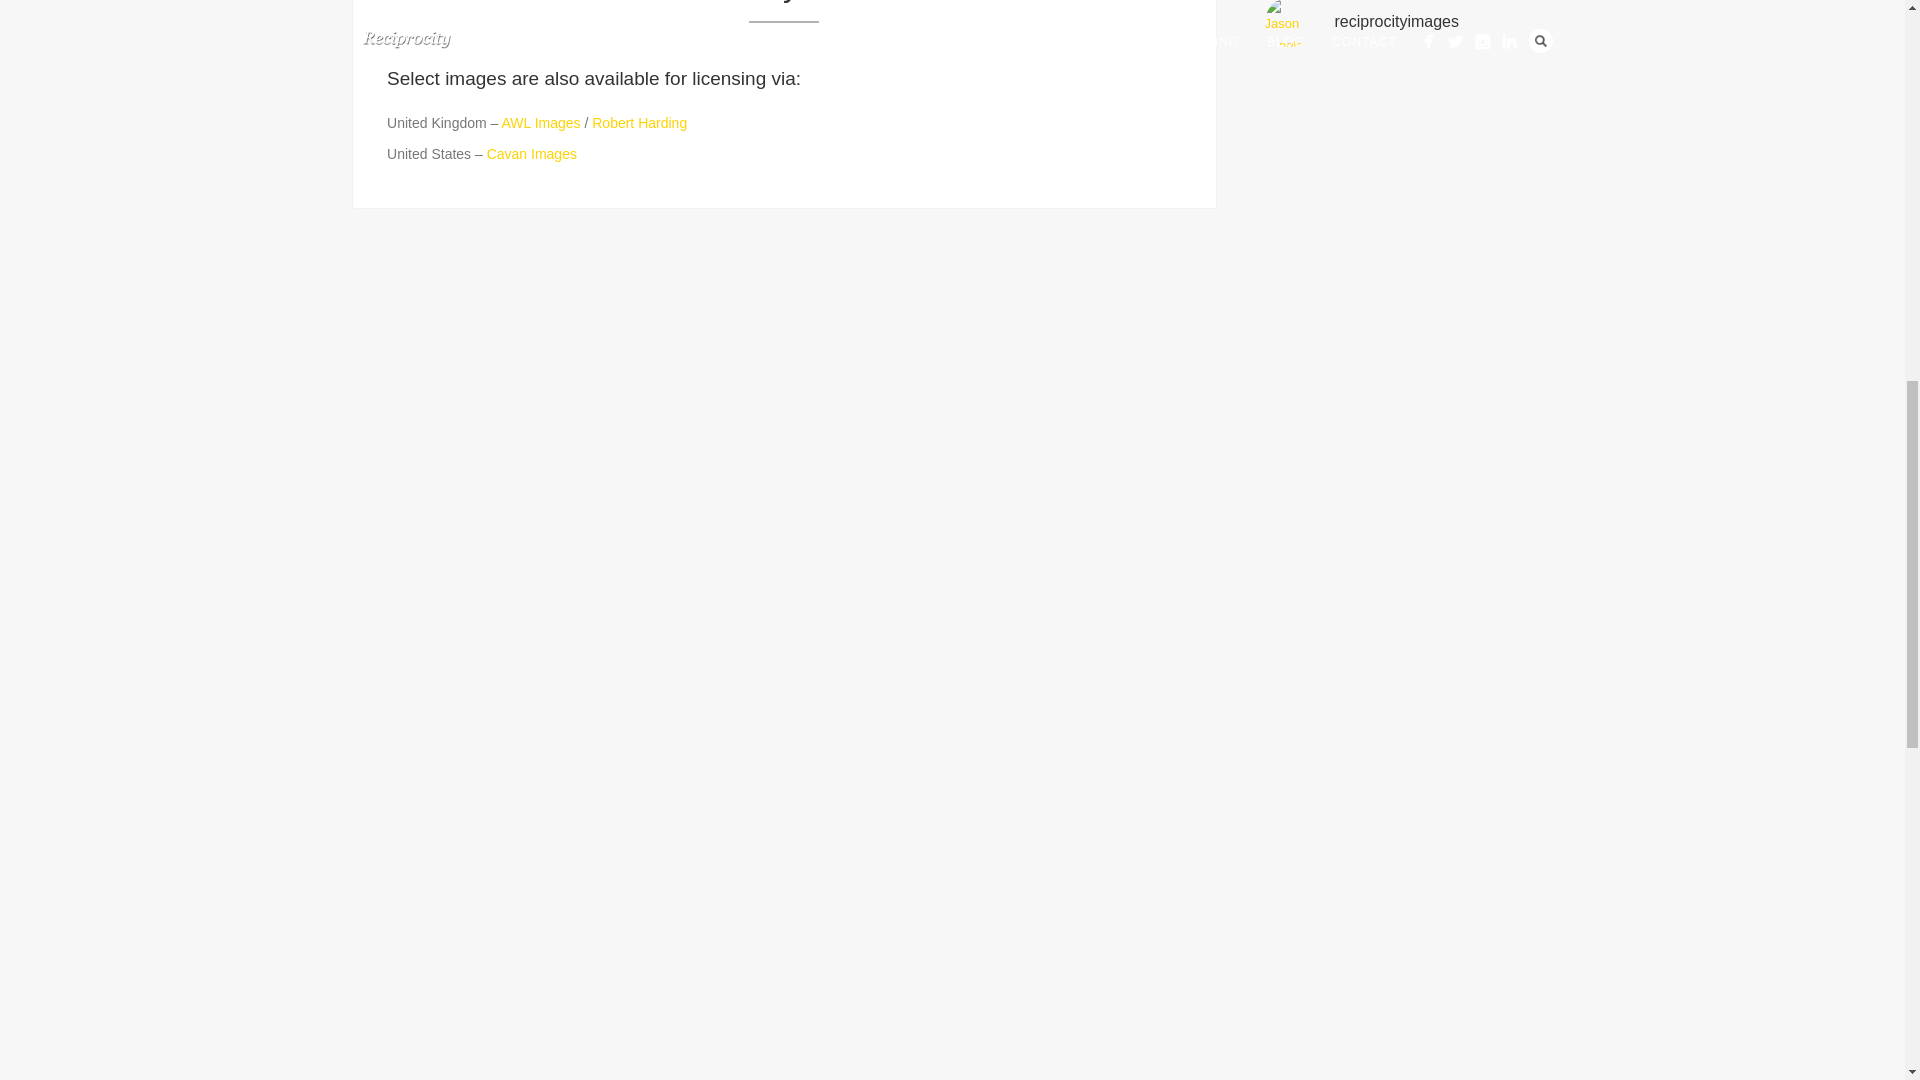  Describe the element at coordinates (540, 122) in the screenshot. I see `AWL Images` at that location.